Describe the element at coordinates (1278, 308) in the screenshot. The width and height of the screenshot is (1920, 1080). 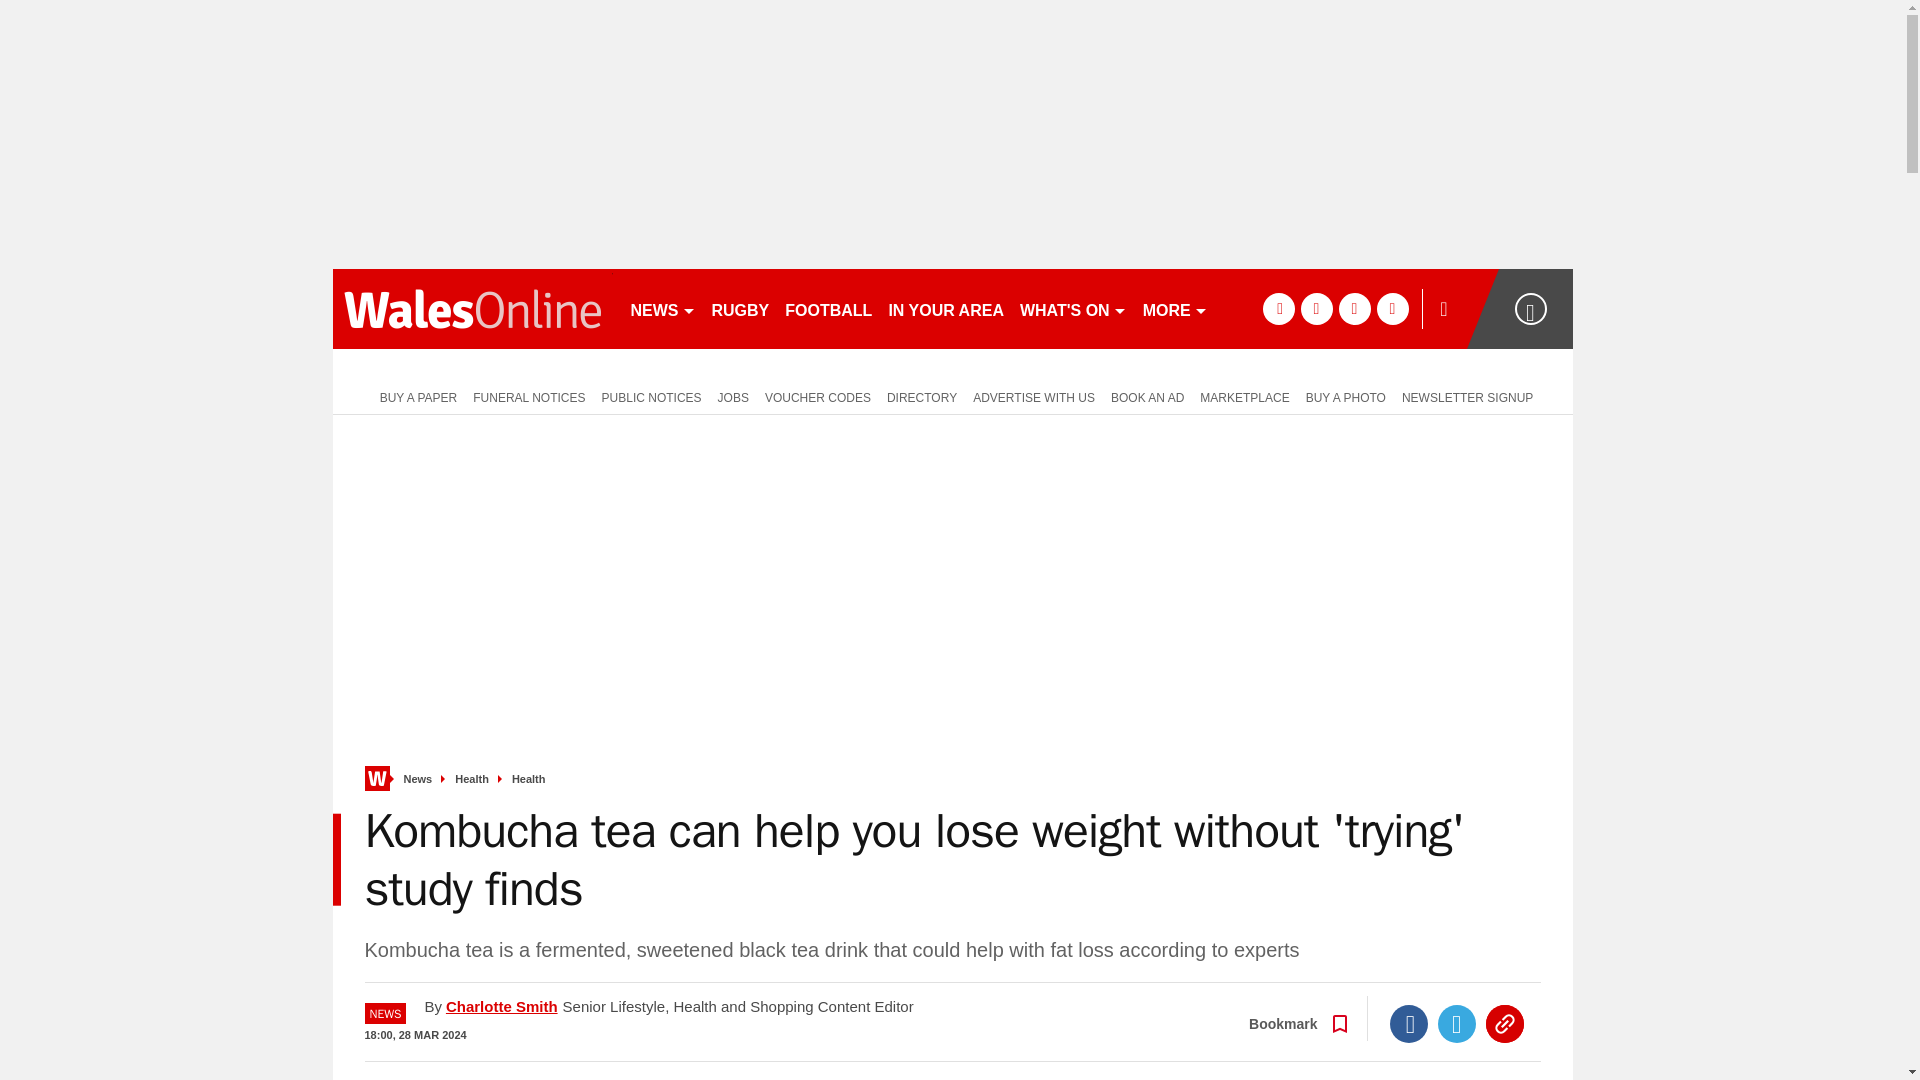
I see `facebook` at that location.